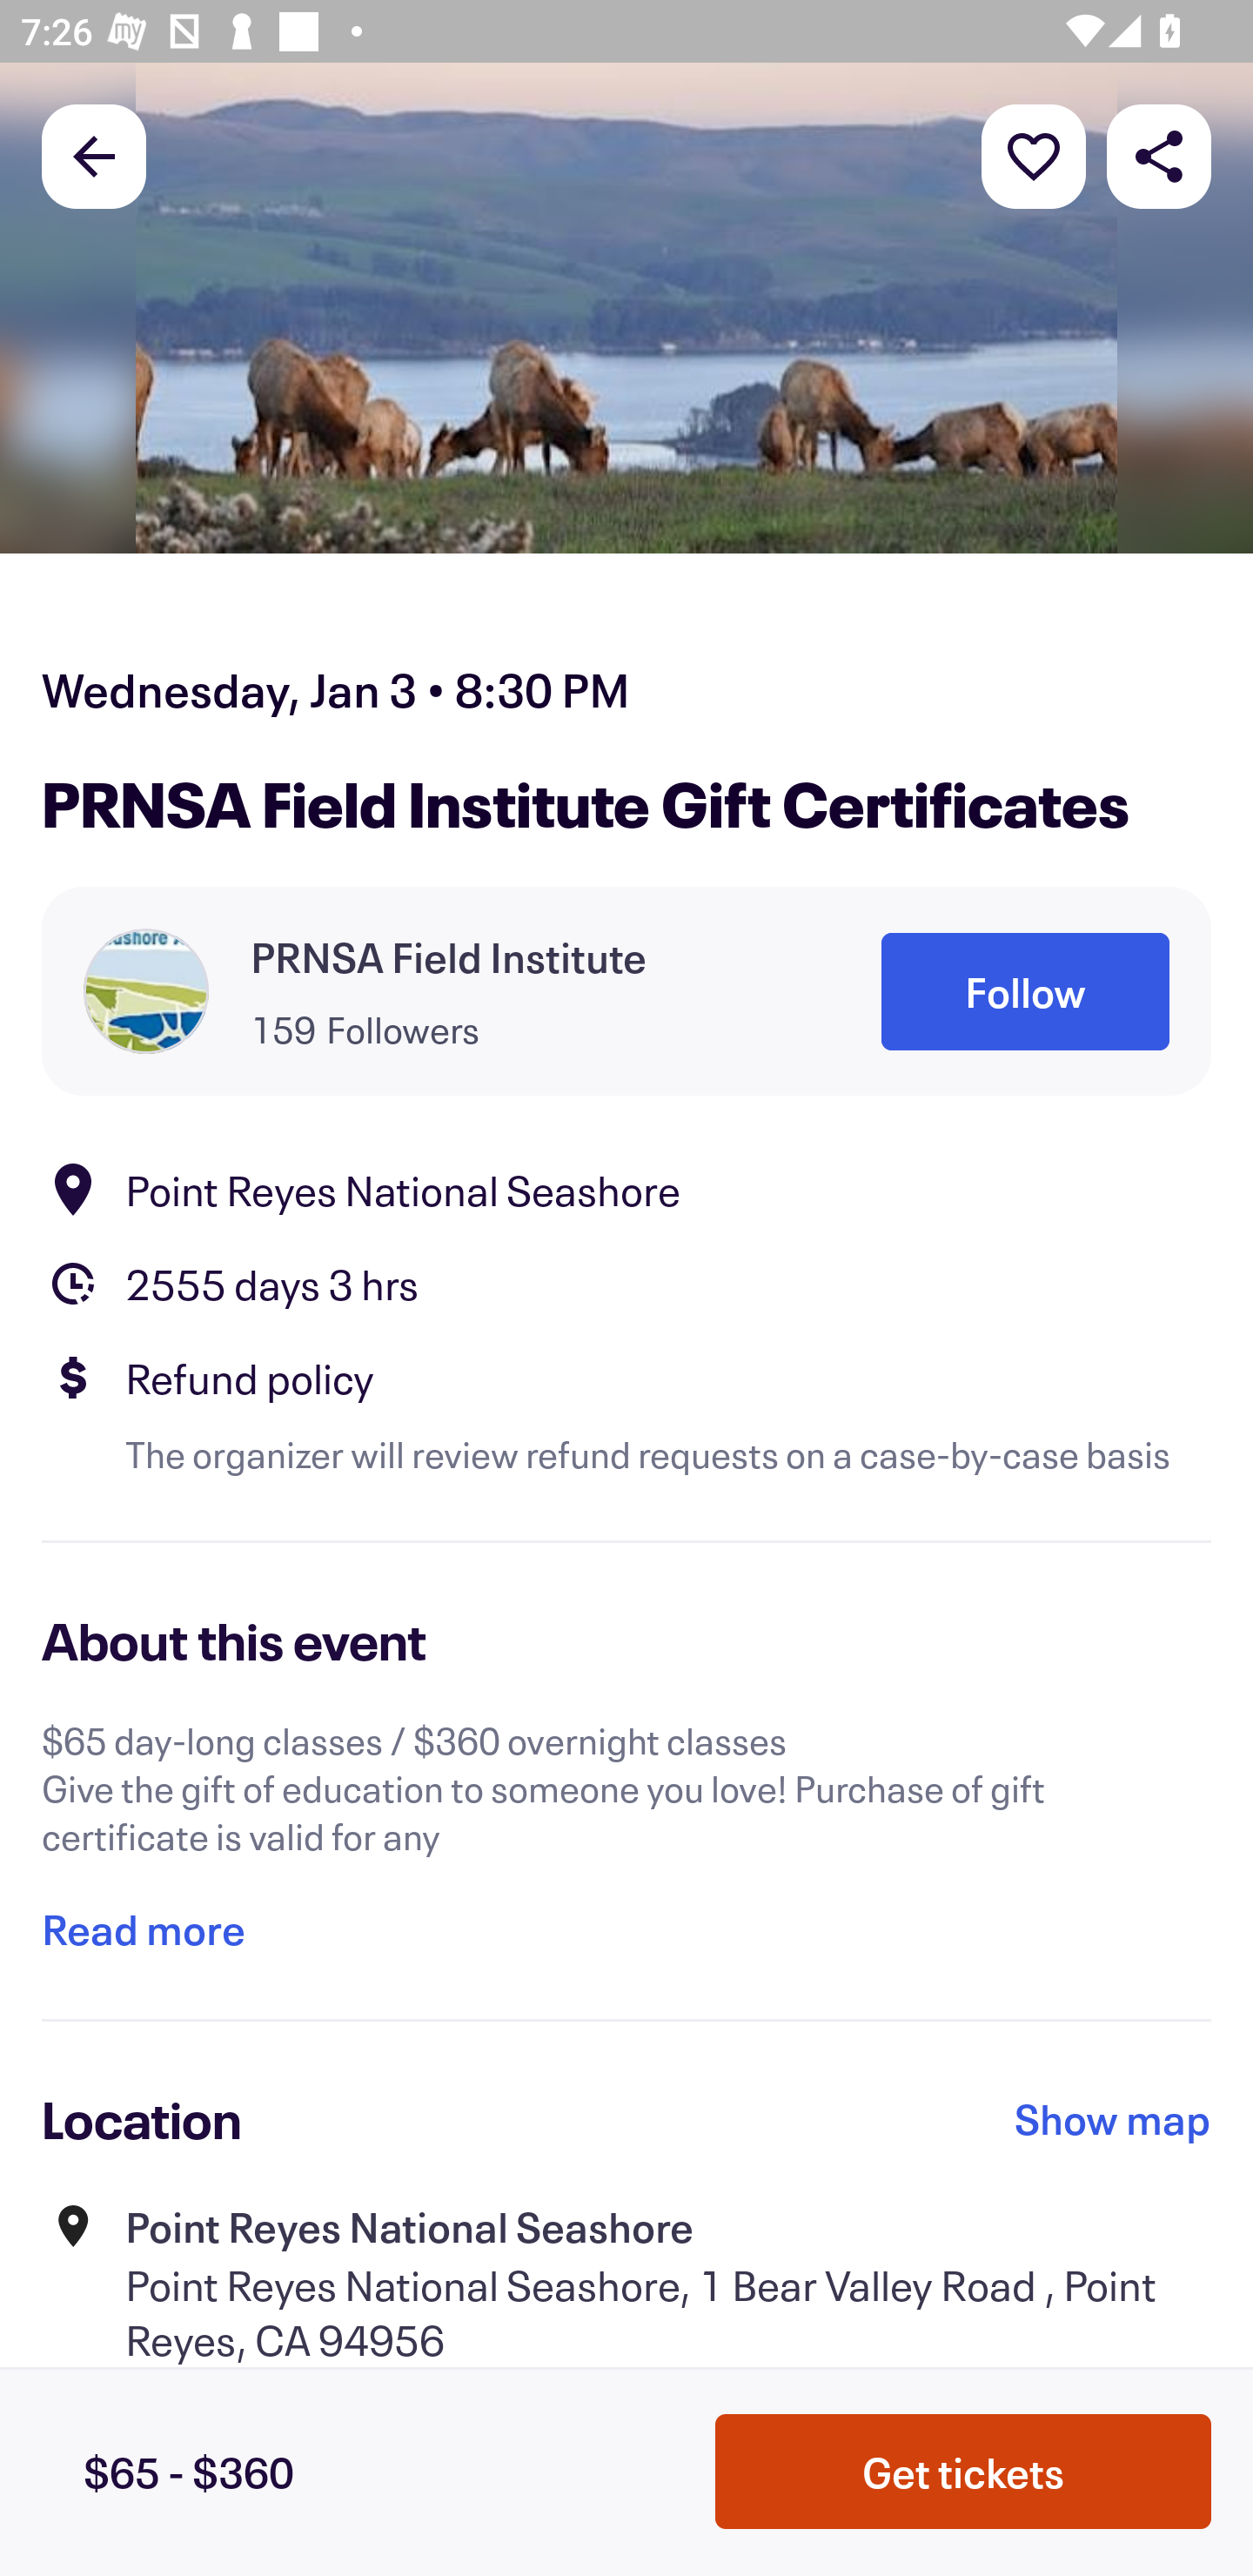  Describe the element at coordinates (963, 2472) in the screenshot. I see `Get tickets` at that location.